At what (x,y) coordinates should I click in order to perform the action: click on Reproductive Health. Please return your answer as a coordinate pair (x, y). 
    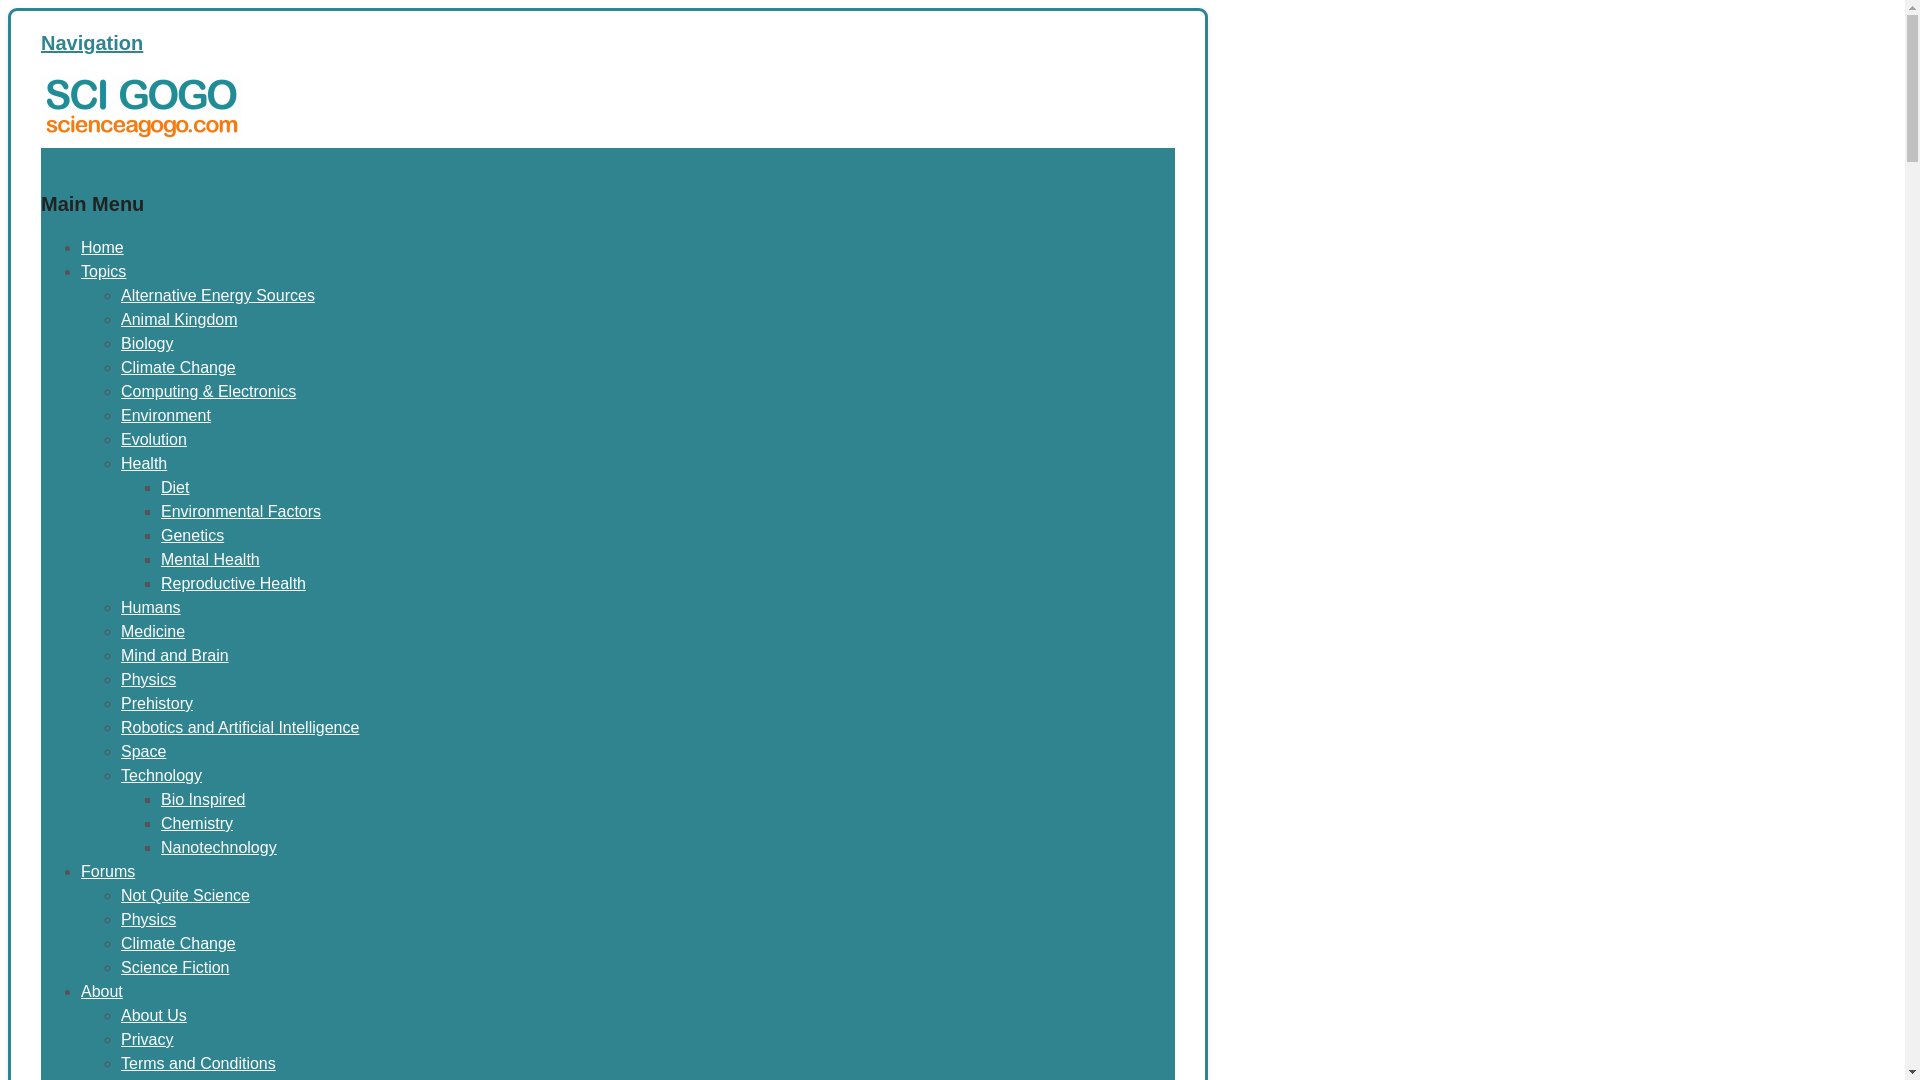
    Looking at the image, I should click on (233, 582).